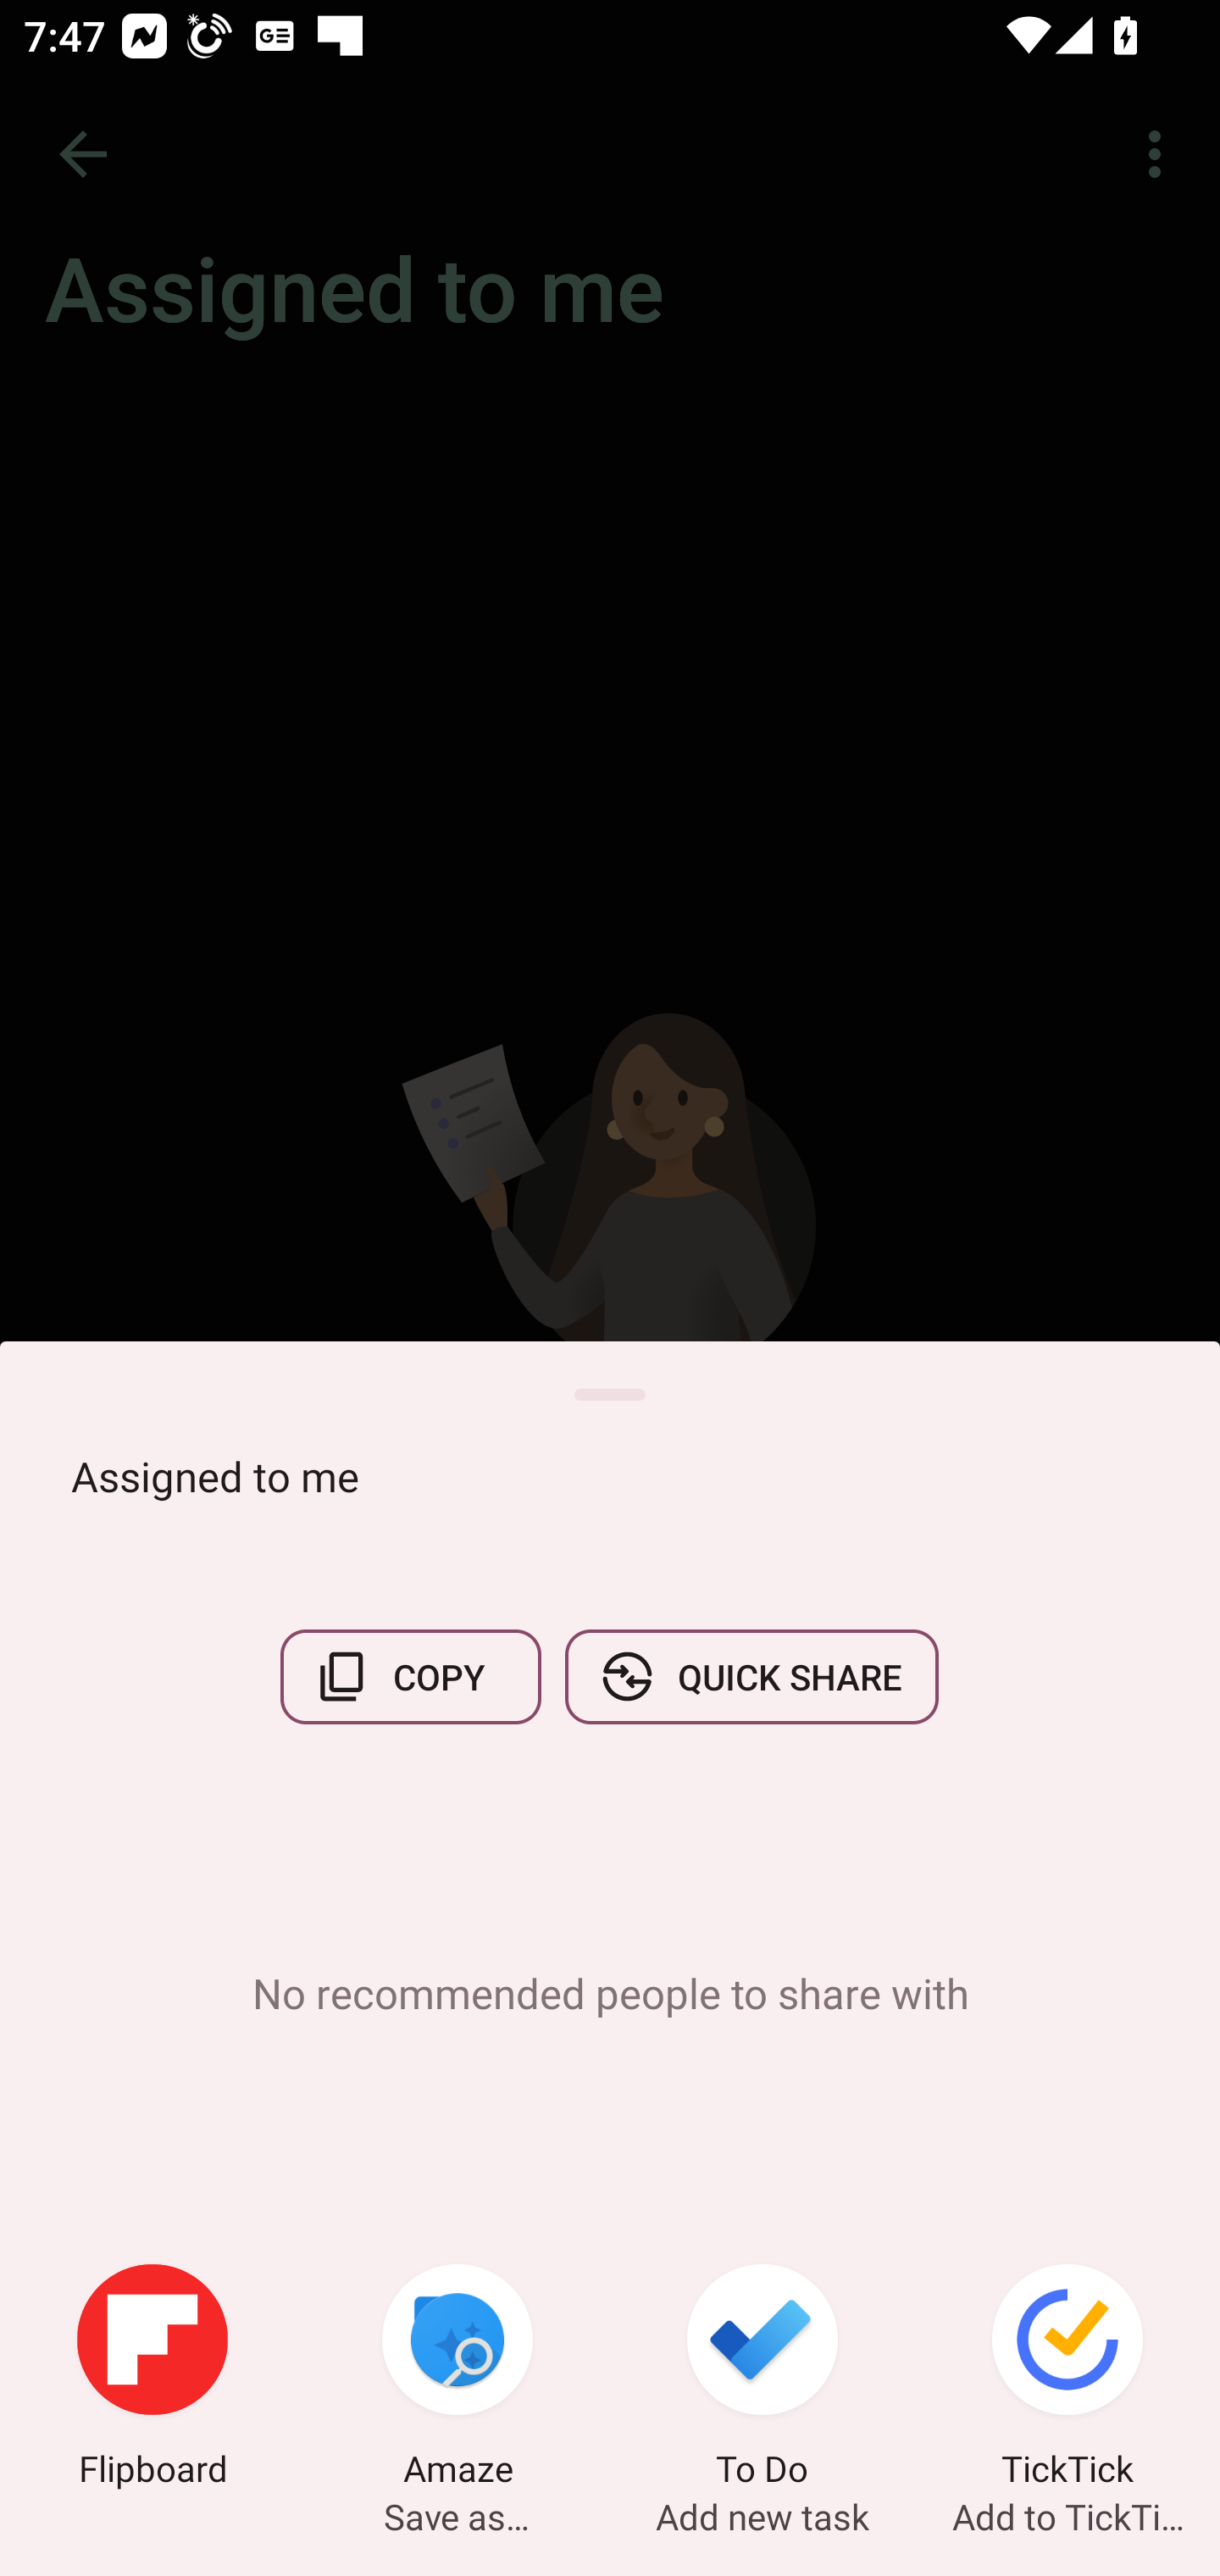  What do you see at coordinates (762, 2379) in the screenshot?
I see `To Do Add new task` at bounding box center [762, 2379].